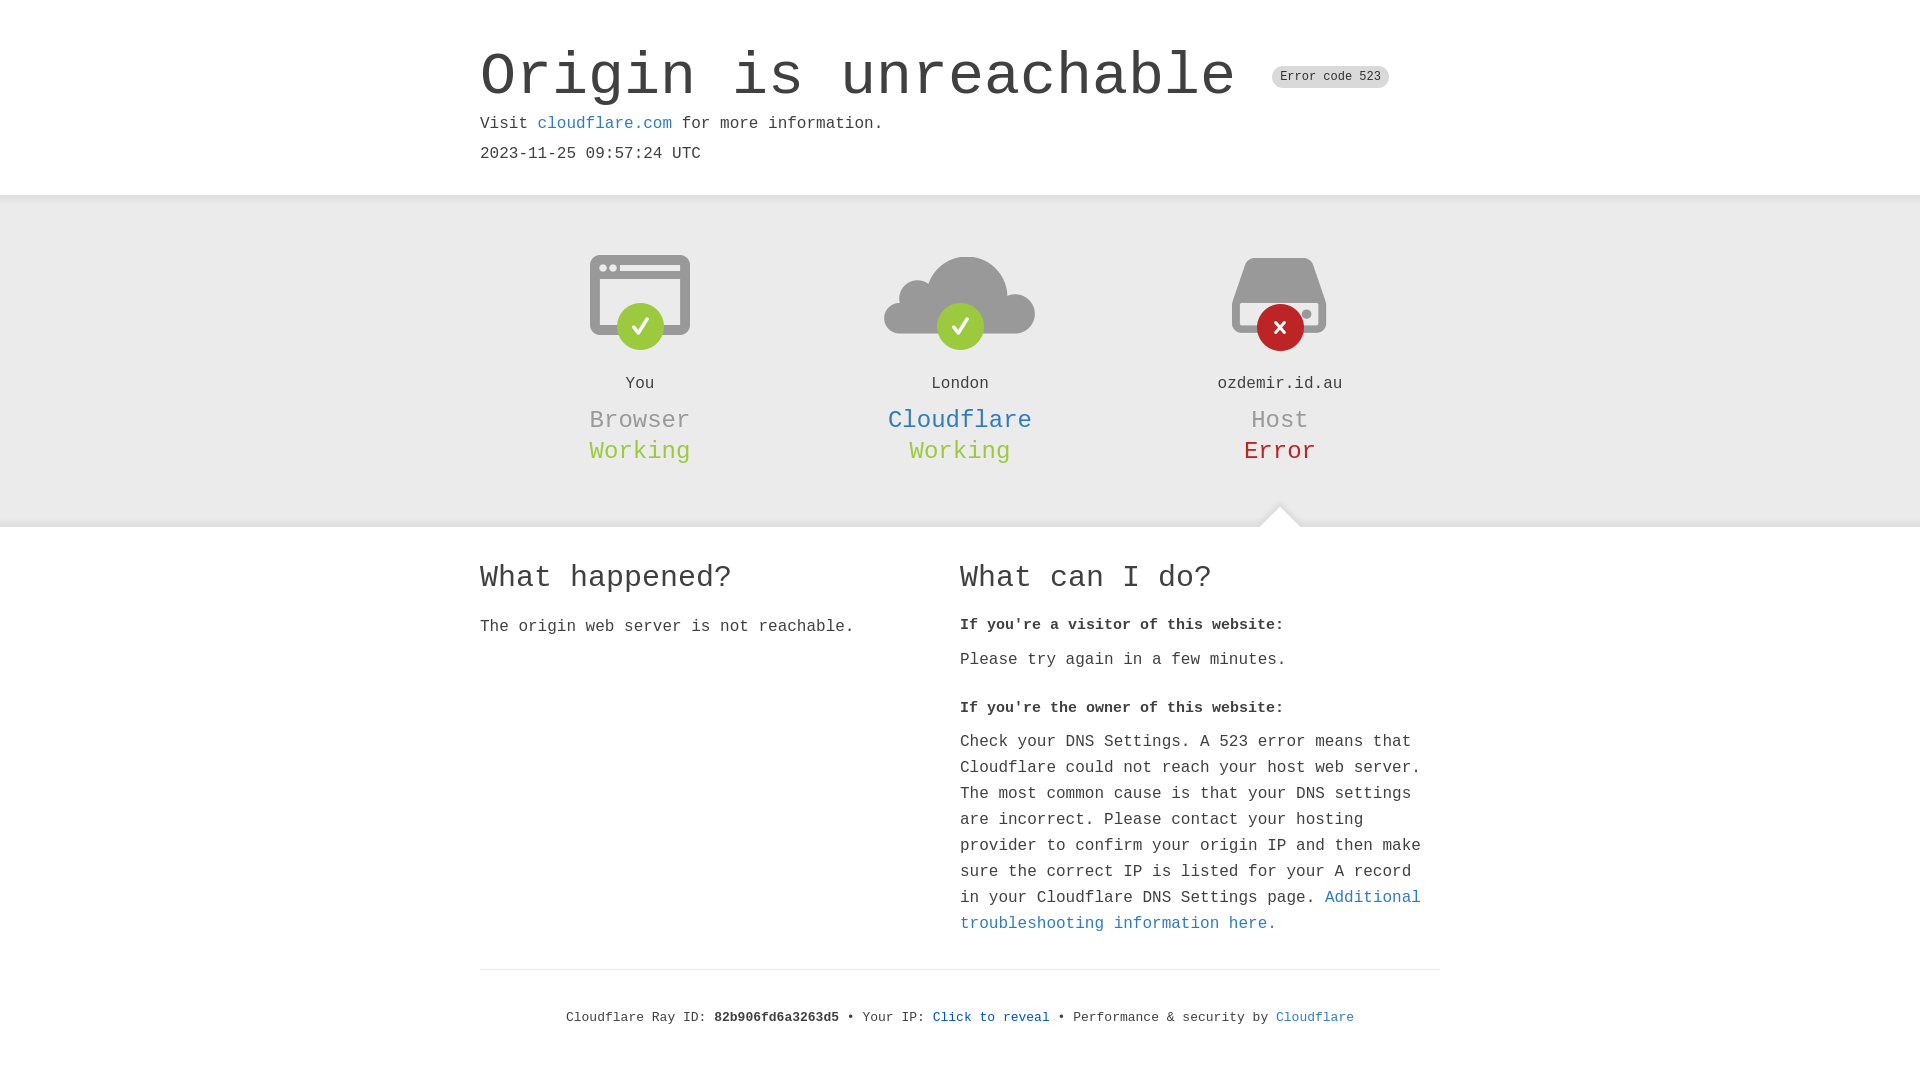 The width and height of the screenshot is (1920, 1080). Describe the element at coordinates (1190, 911) in the screenshot. I see `Additional troubleshooting information here.` at that location.